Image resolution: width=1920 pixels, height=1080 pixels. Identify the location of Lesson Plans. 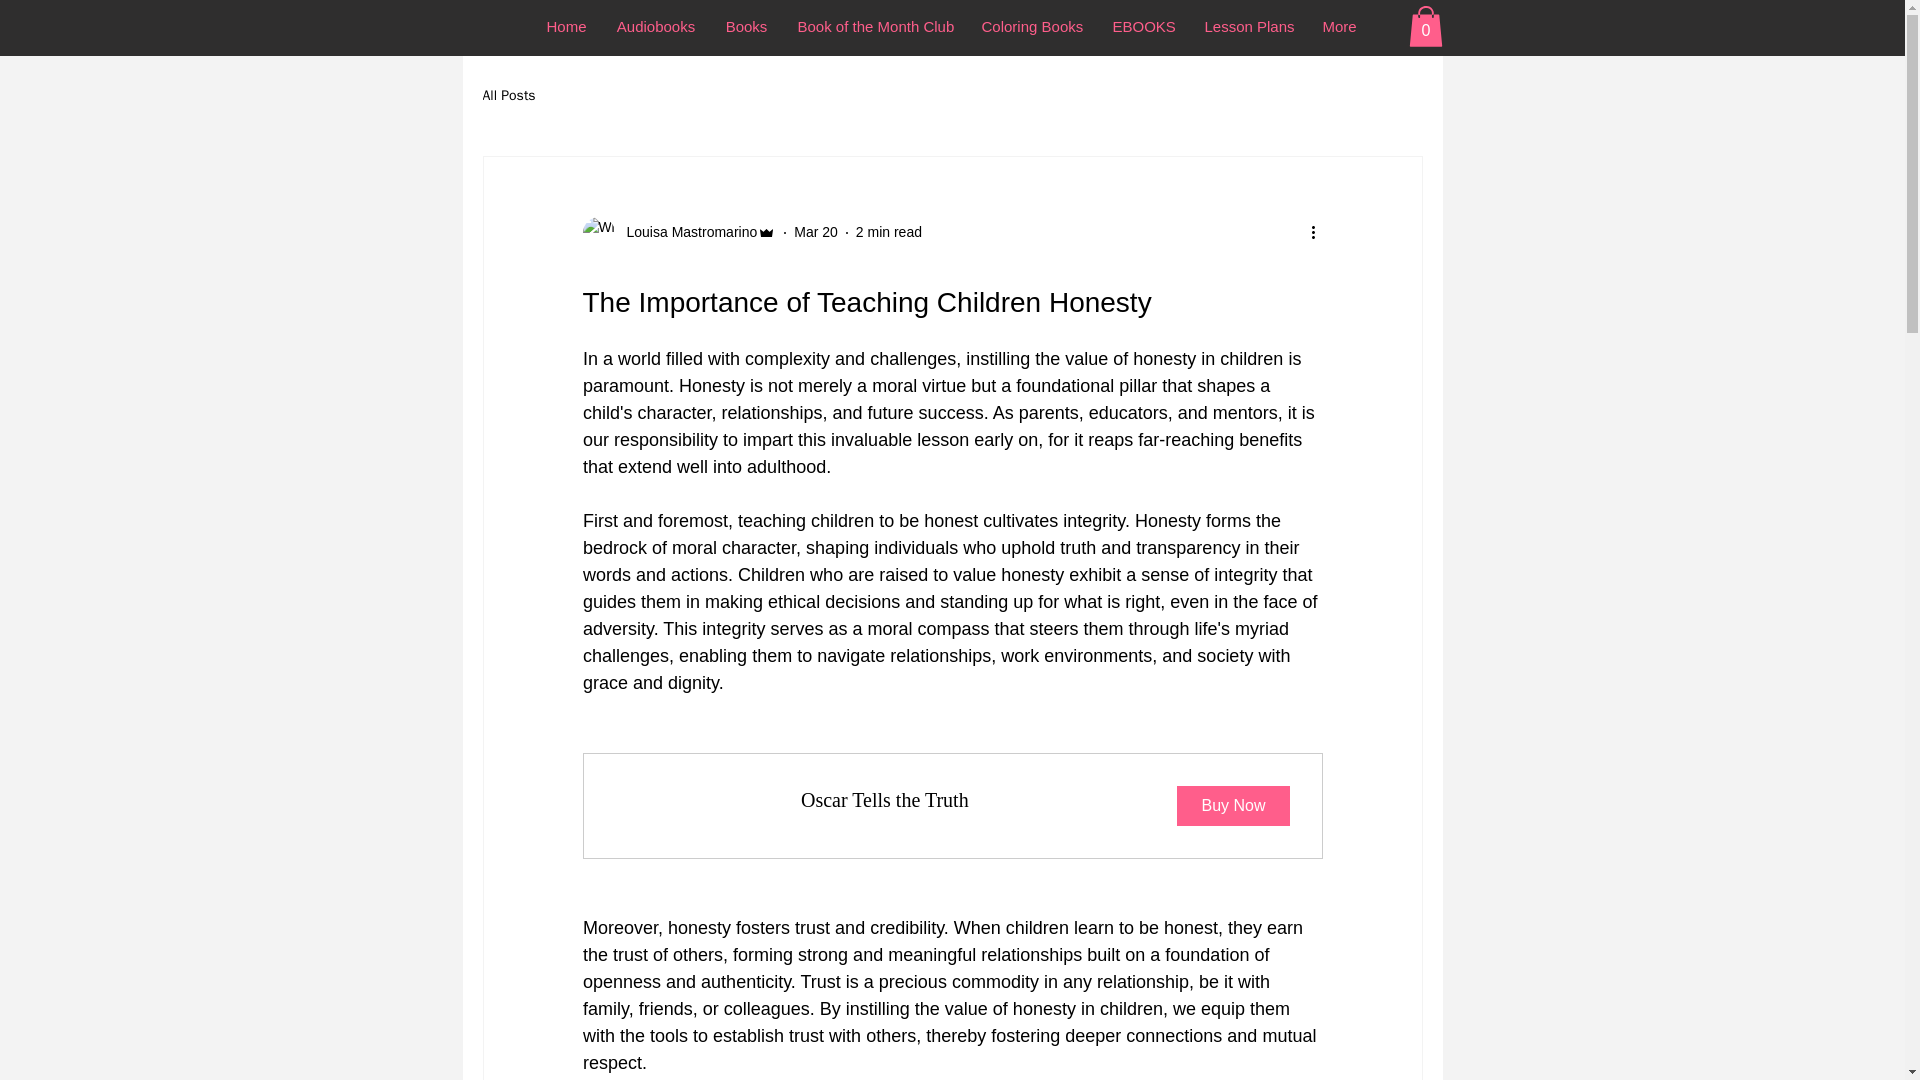
(1248, 26).